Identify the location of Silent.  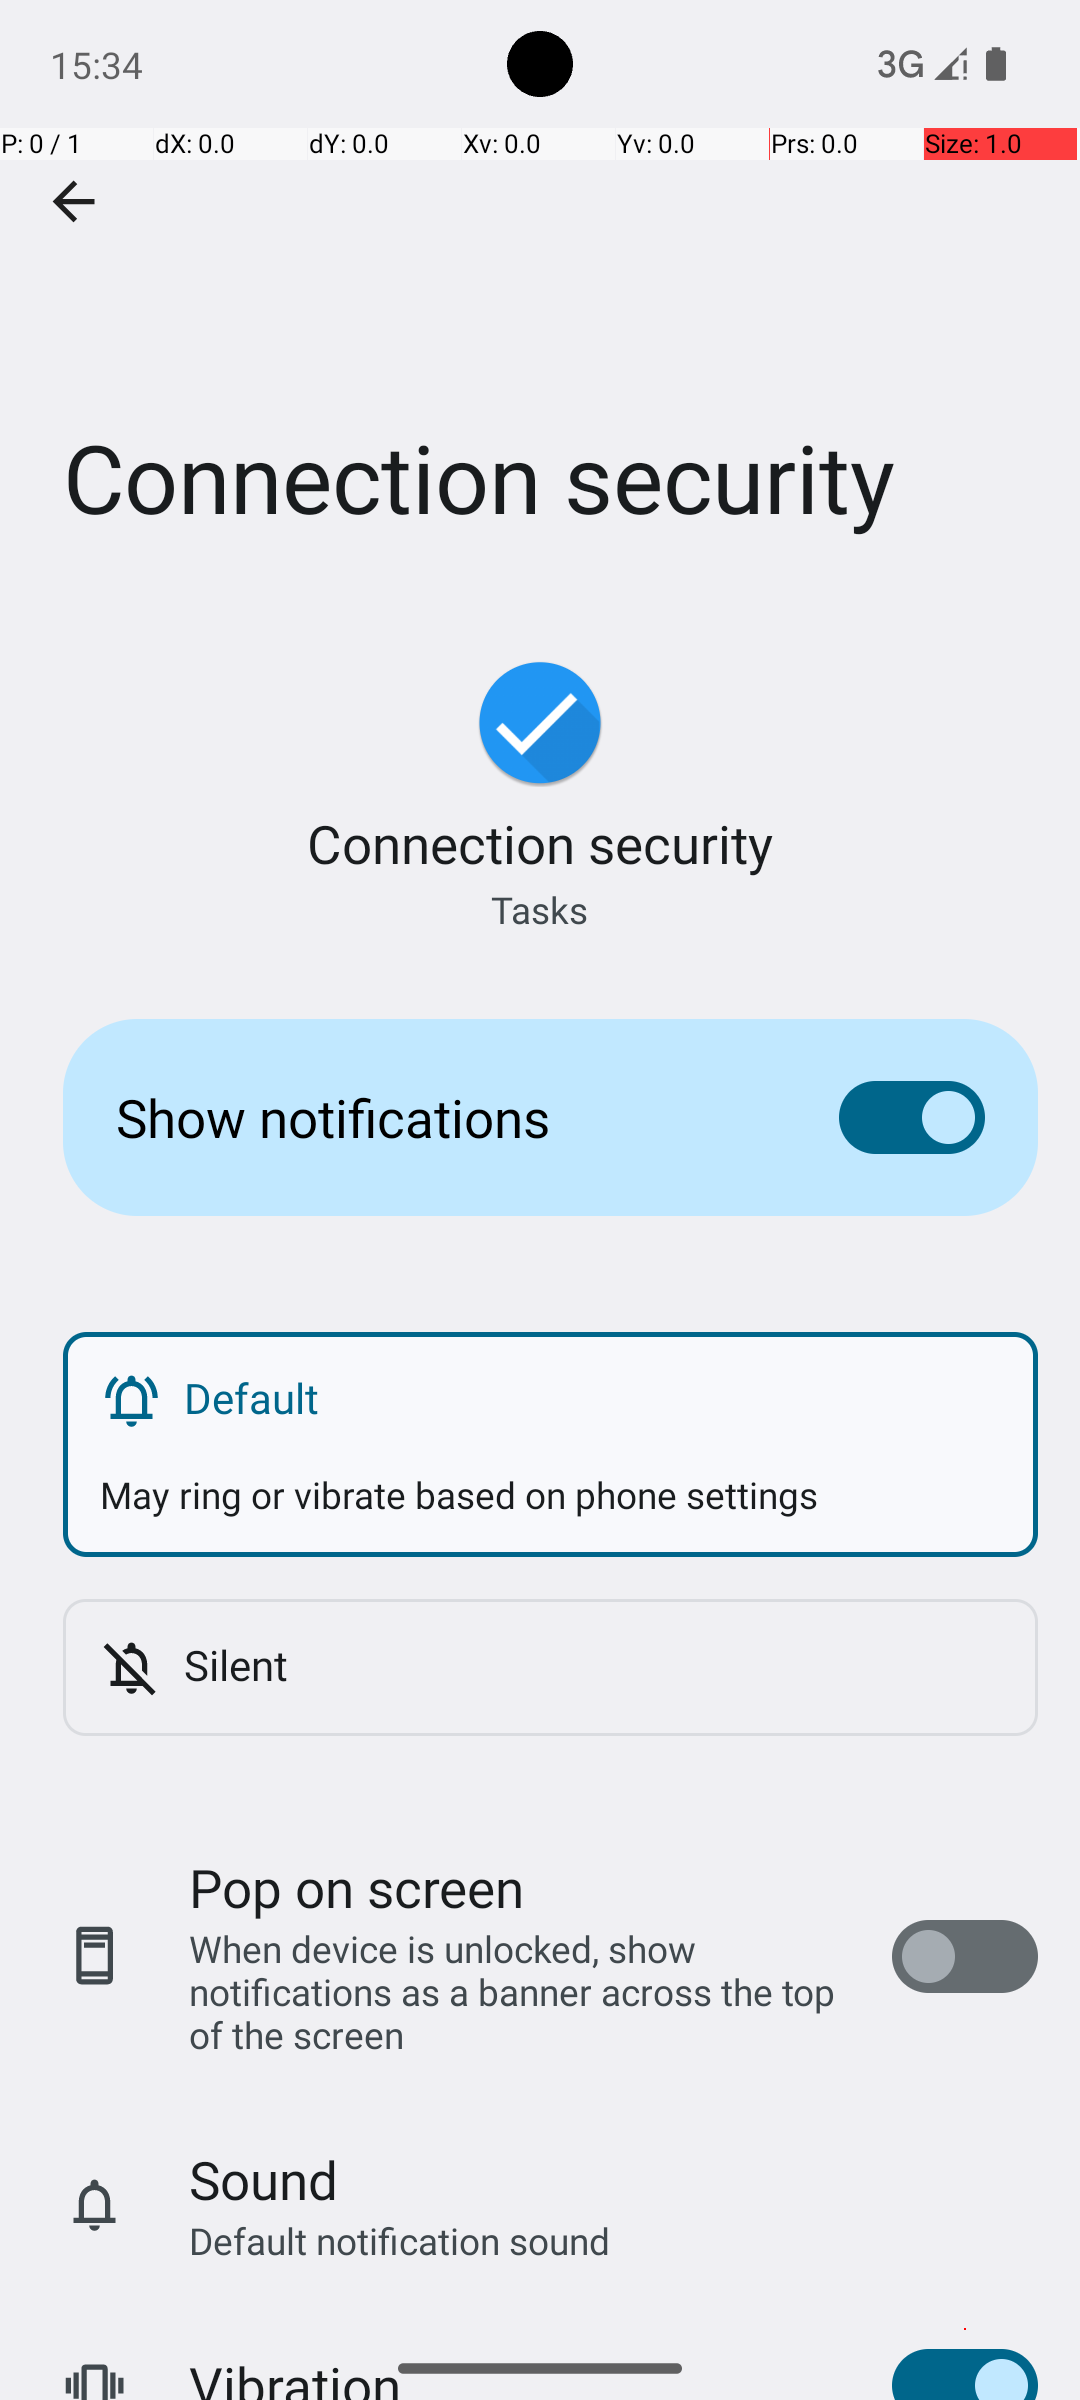
(592, 1664).